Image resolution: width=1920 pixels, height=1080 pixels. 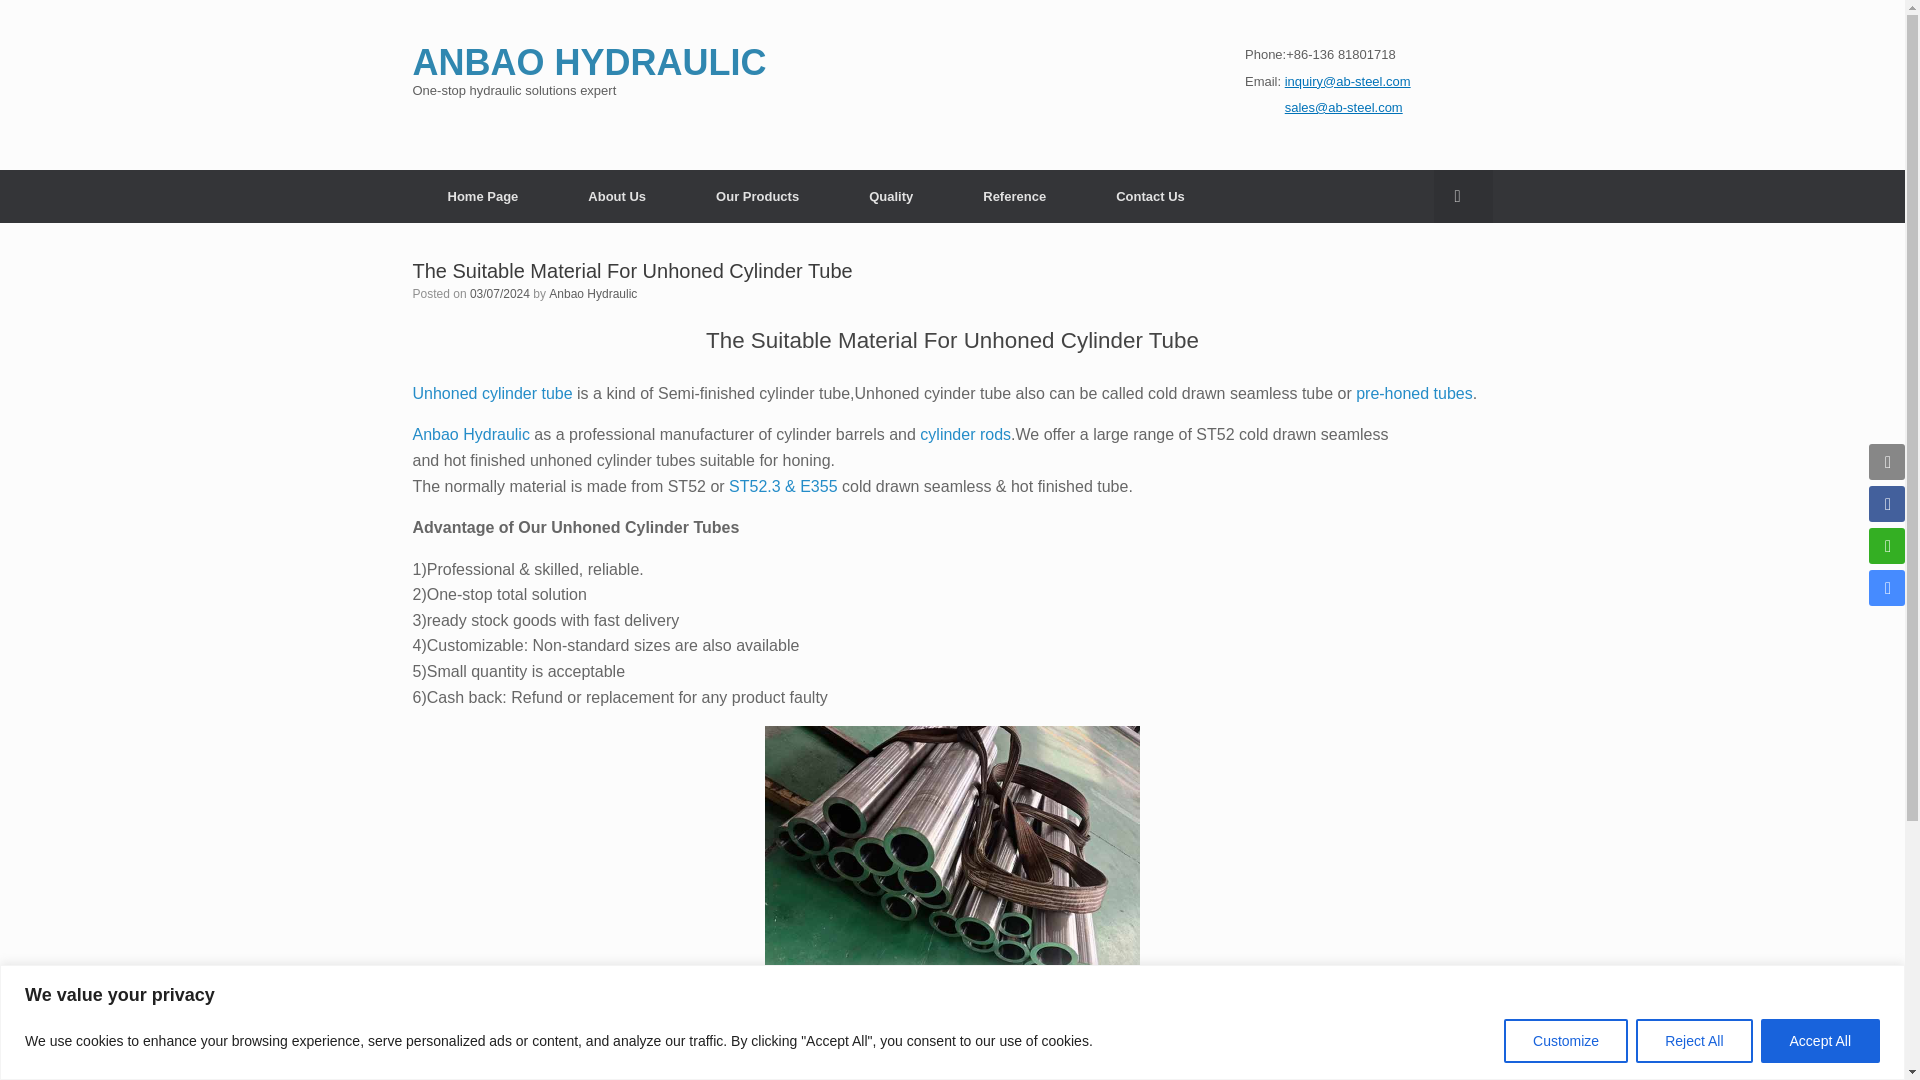 What do you see at coordinates (1820, 1040) in the screenshot?
I see `Accept All` at bounding box center [1820, 1040].